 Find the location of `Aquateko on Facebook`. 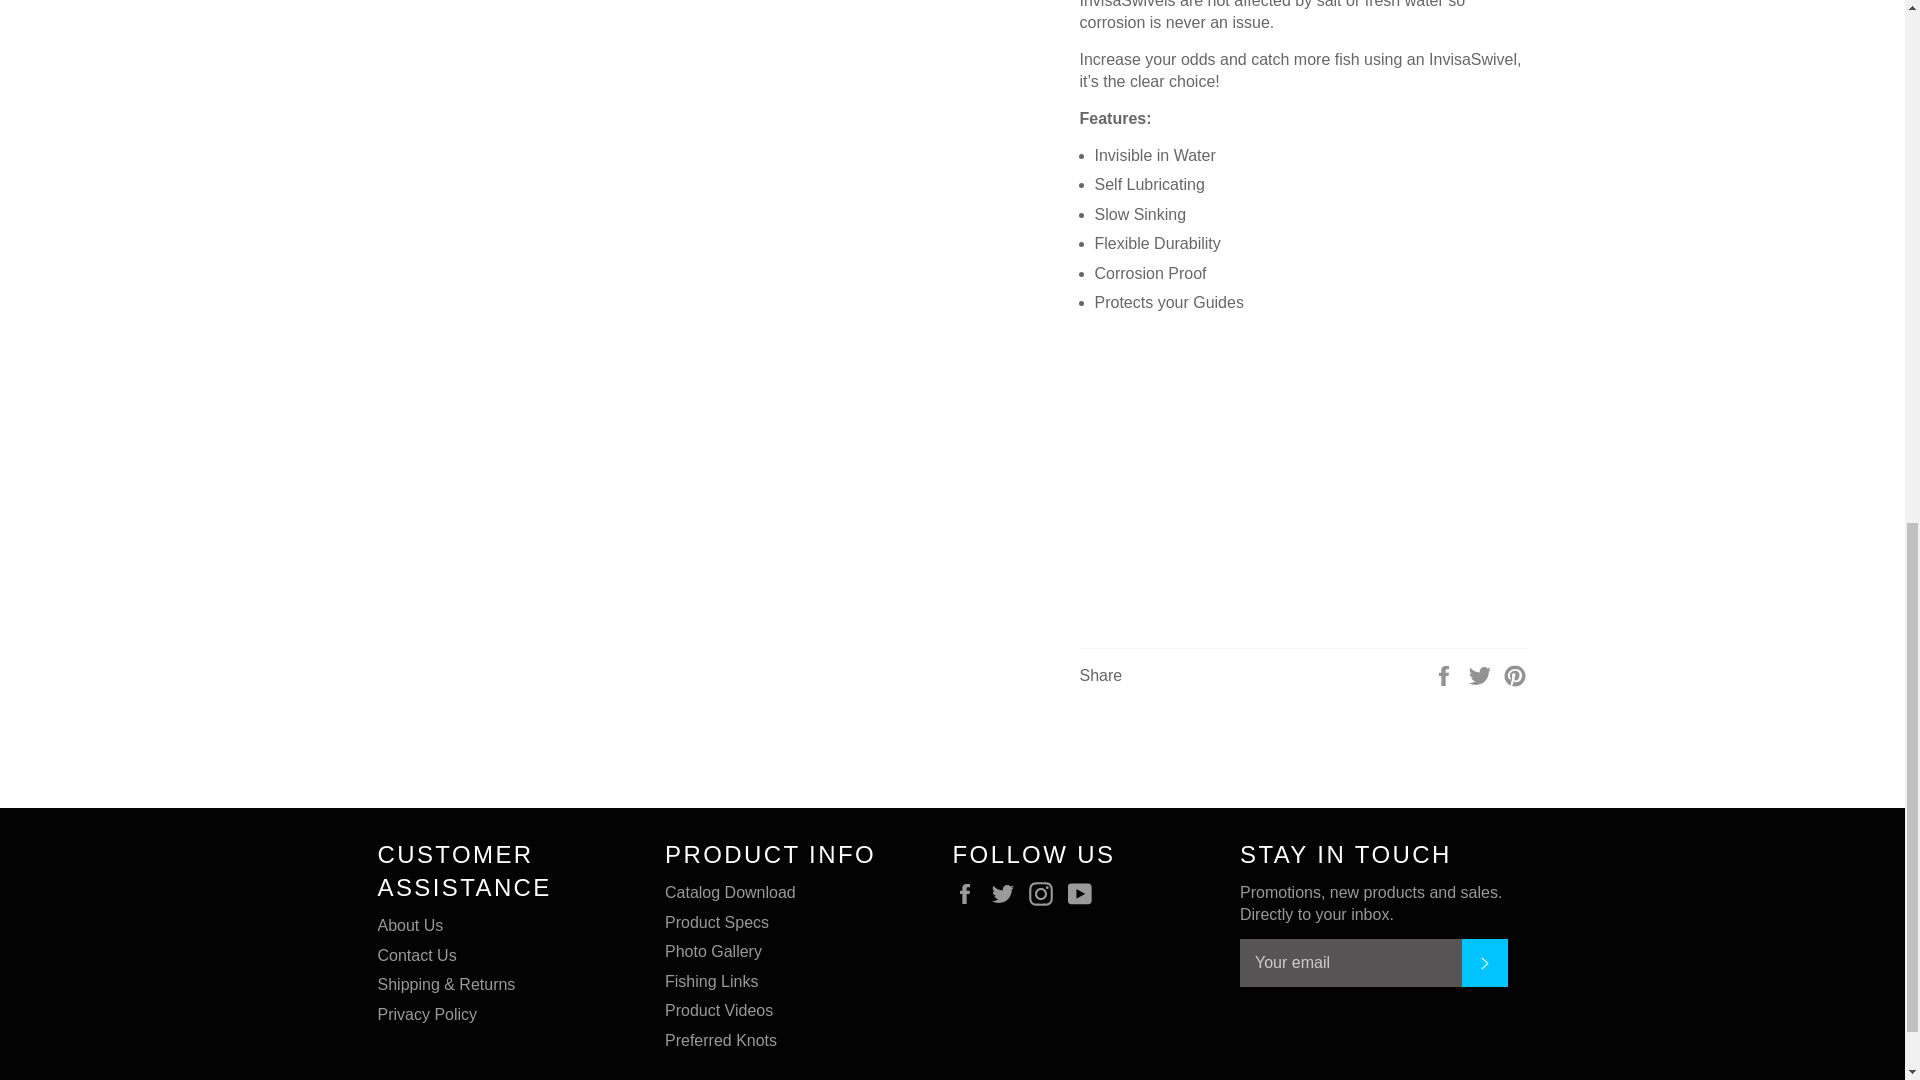

Aquateko on Facebook is located at coordinates (969, 894).